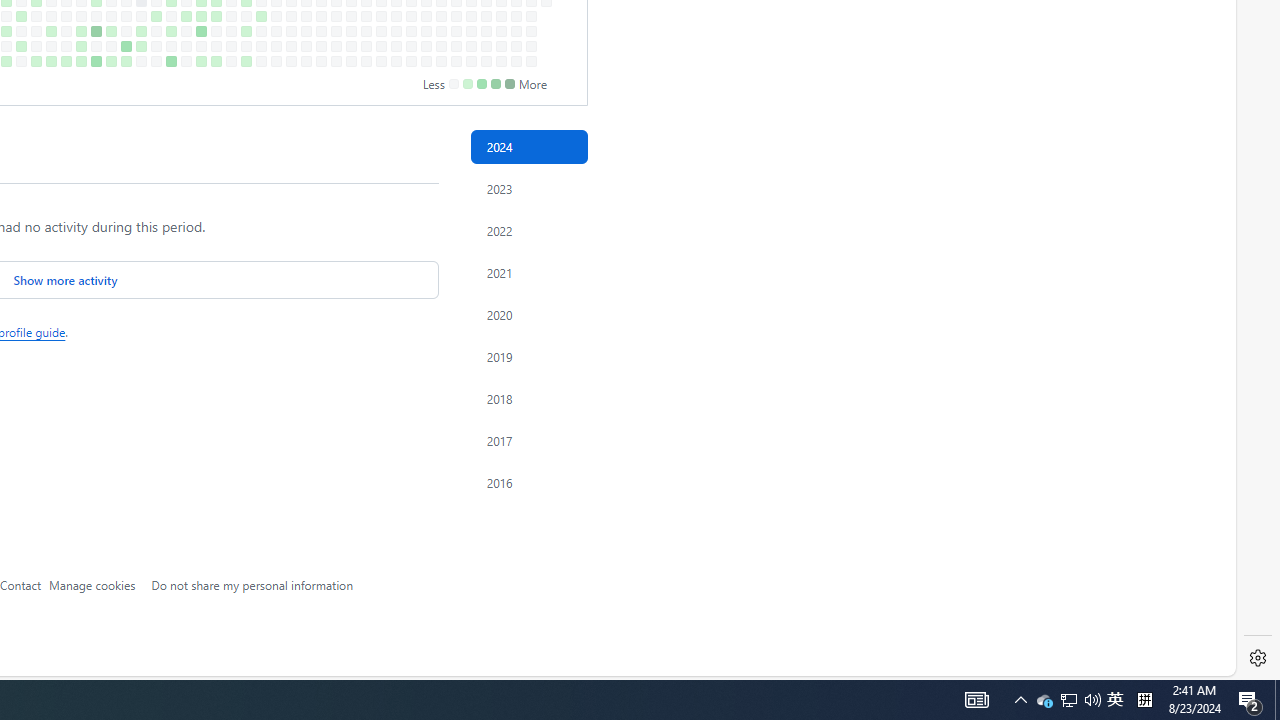 This screenshot has height=720, width=1280. Describe the element at coordinates (81, 61) in the screenshot. I see `1 contribution on June 1st.` at that location.